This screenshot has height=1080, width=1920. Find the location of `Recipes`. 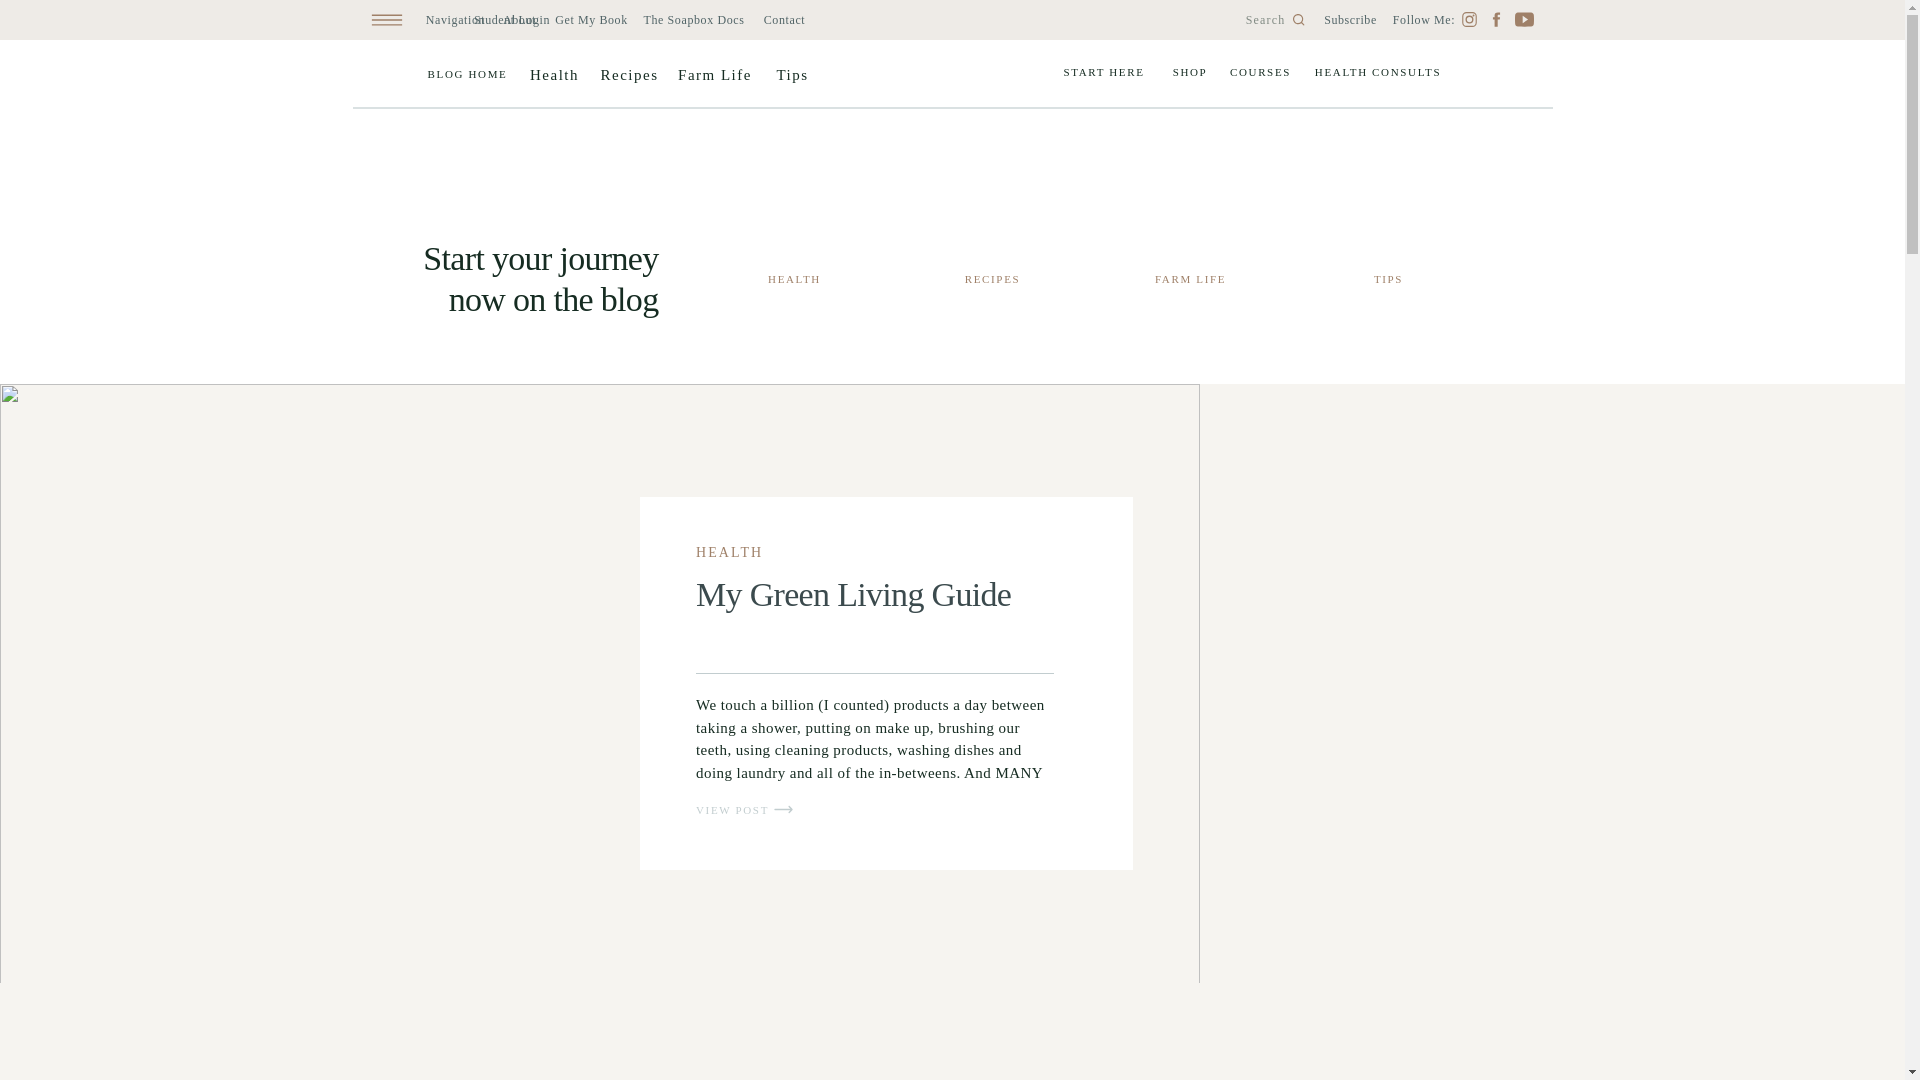

Recipes is located at coordinates (628, 75).